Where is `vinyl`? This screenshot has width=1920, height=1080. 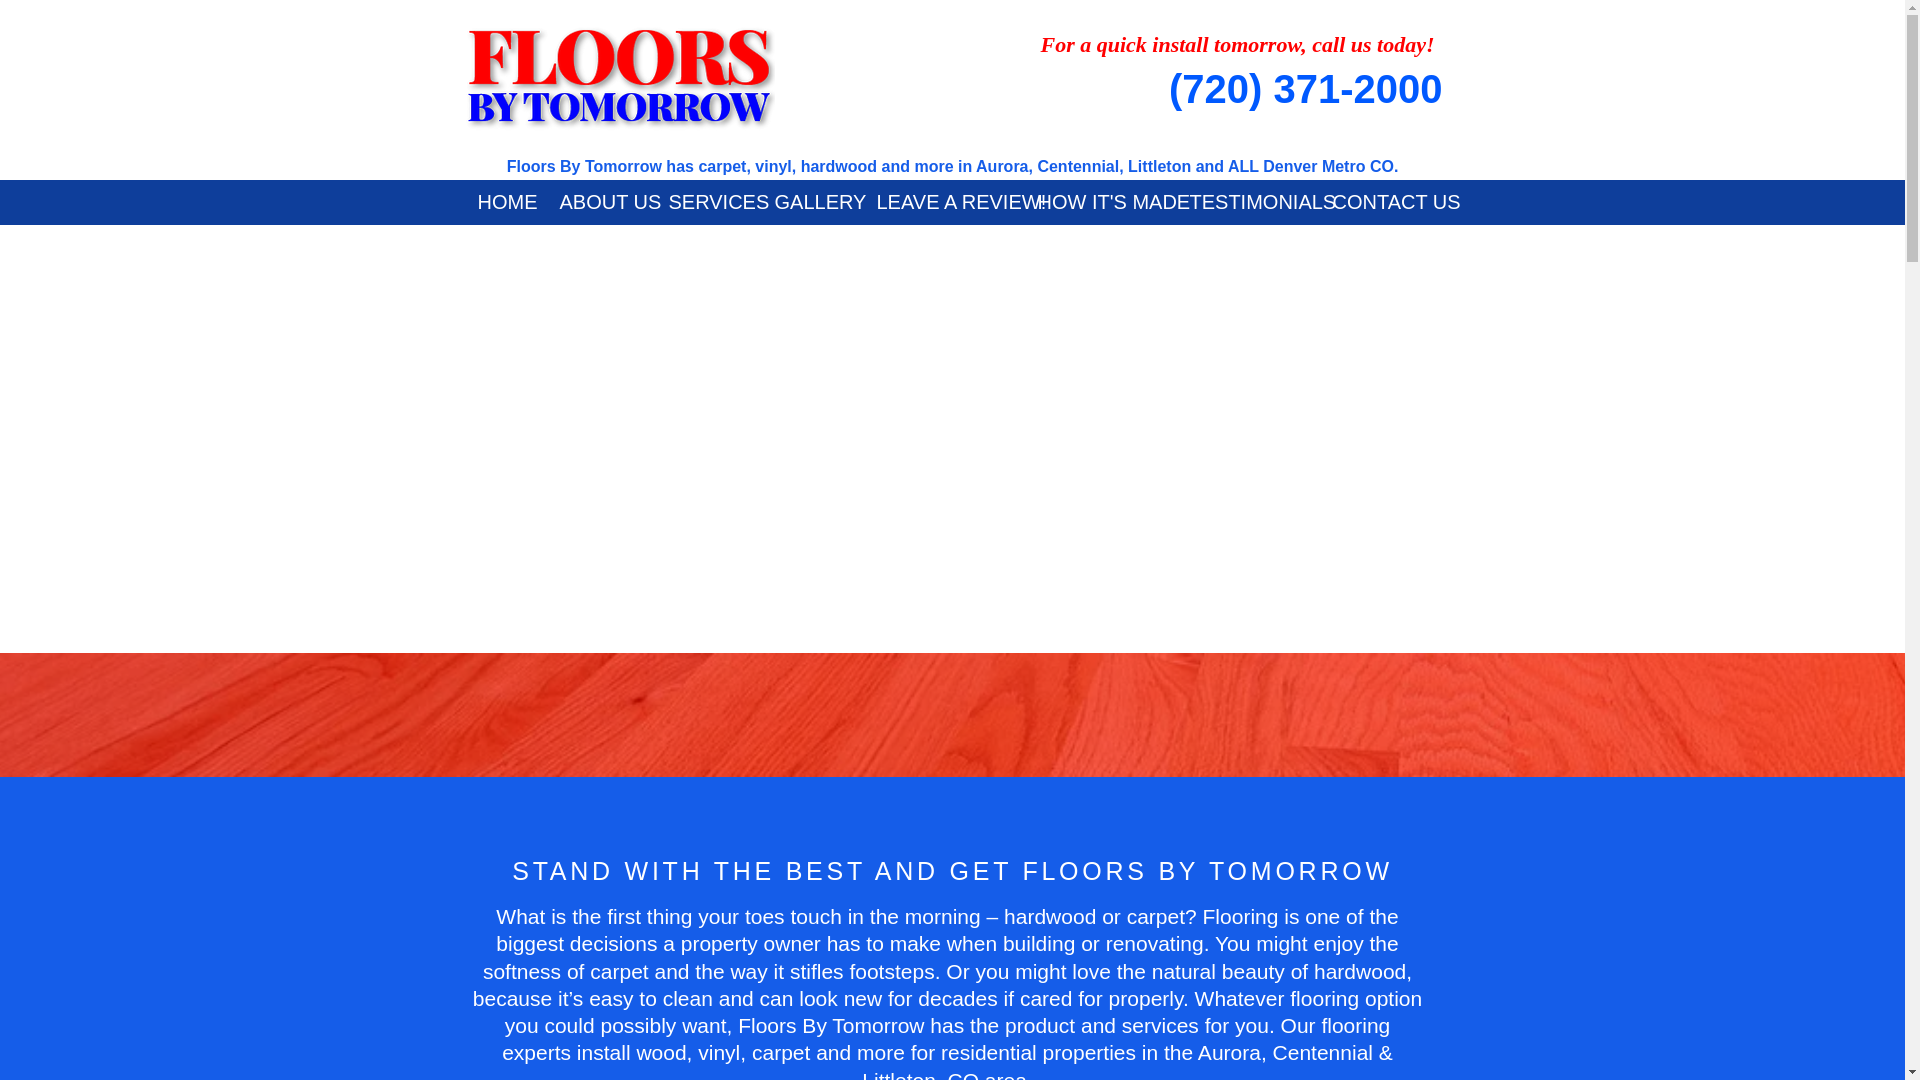 vinyl is located at coordinates (718, 1052).